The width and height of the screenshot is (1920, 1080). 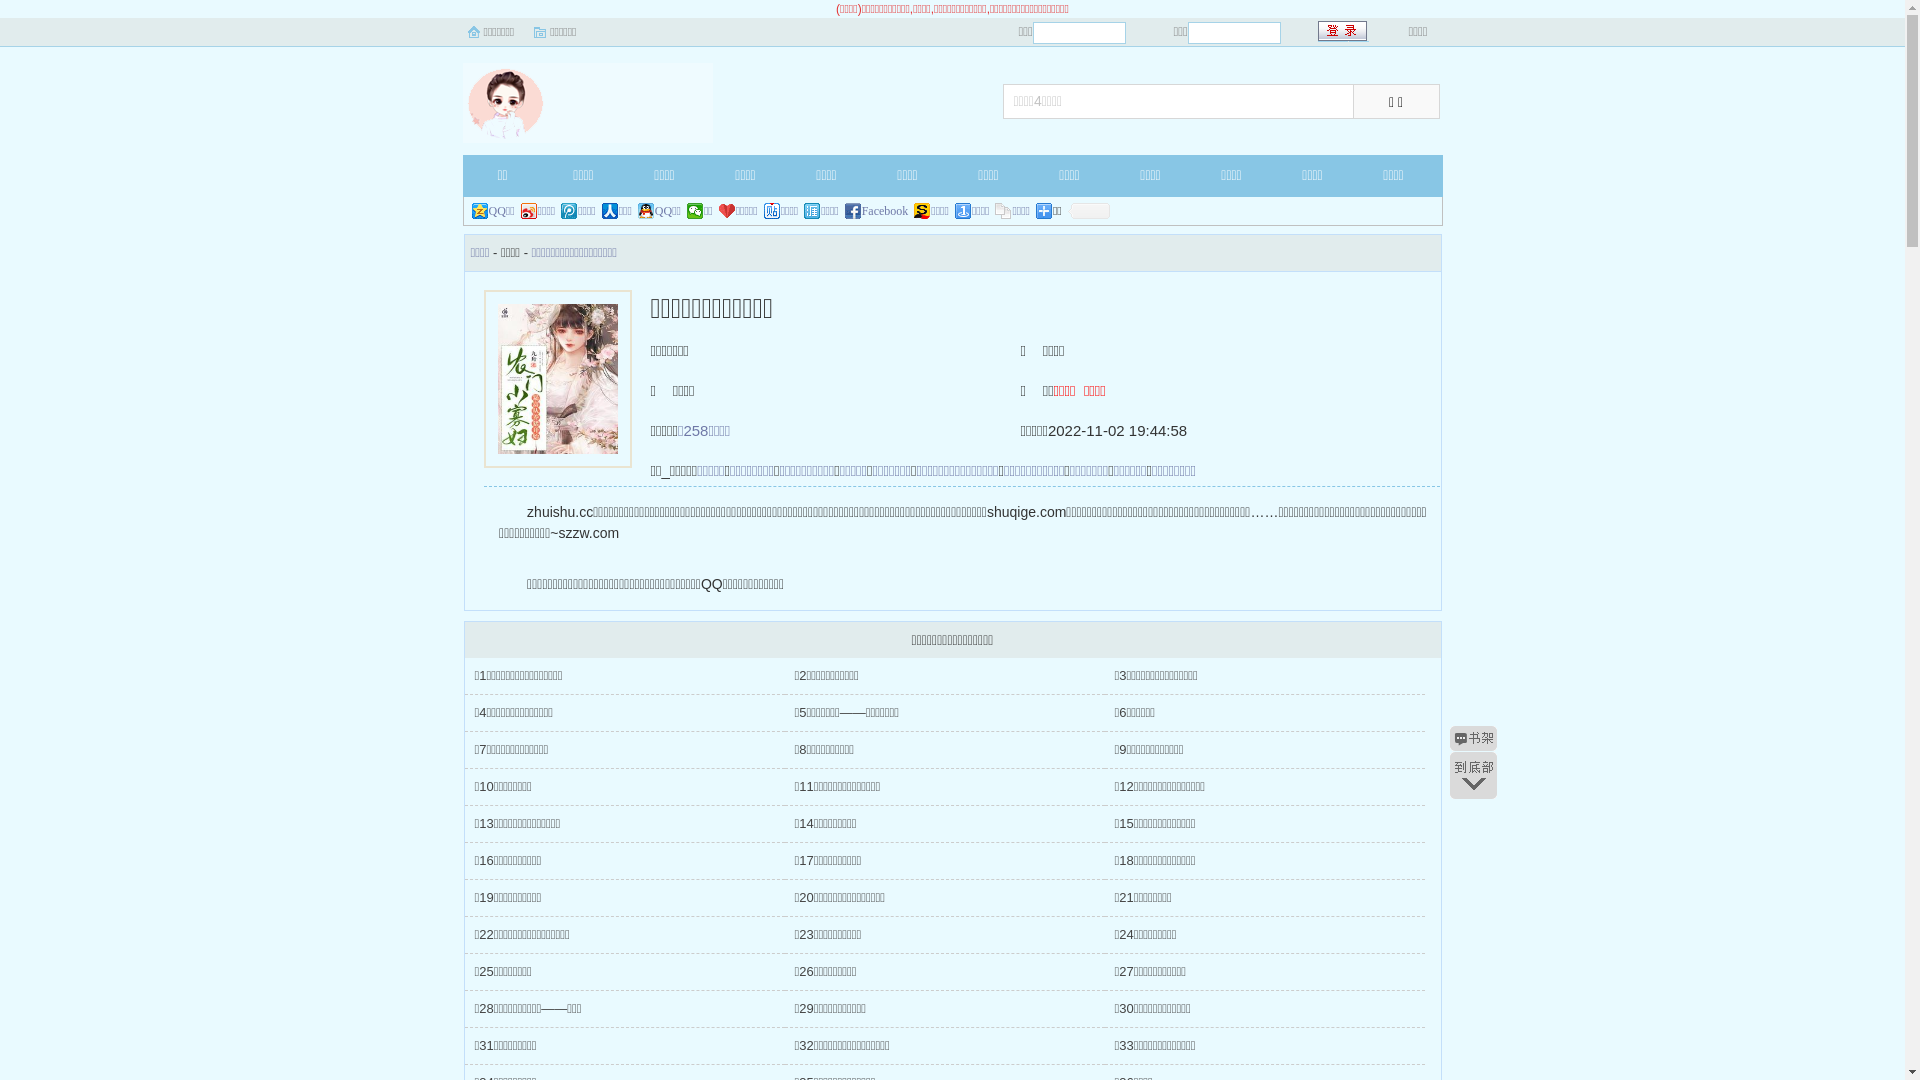 I want to click on Facebook, so click(x=877, y=211).